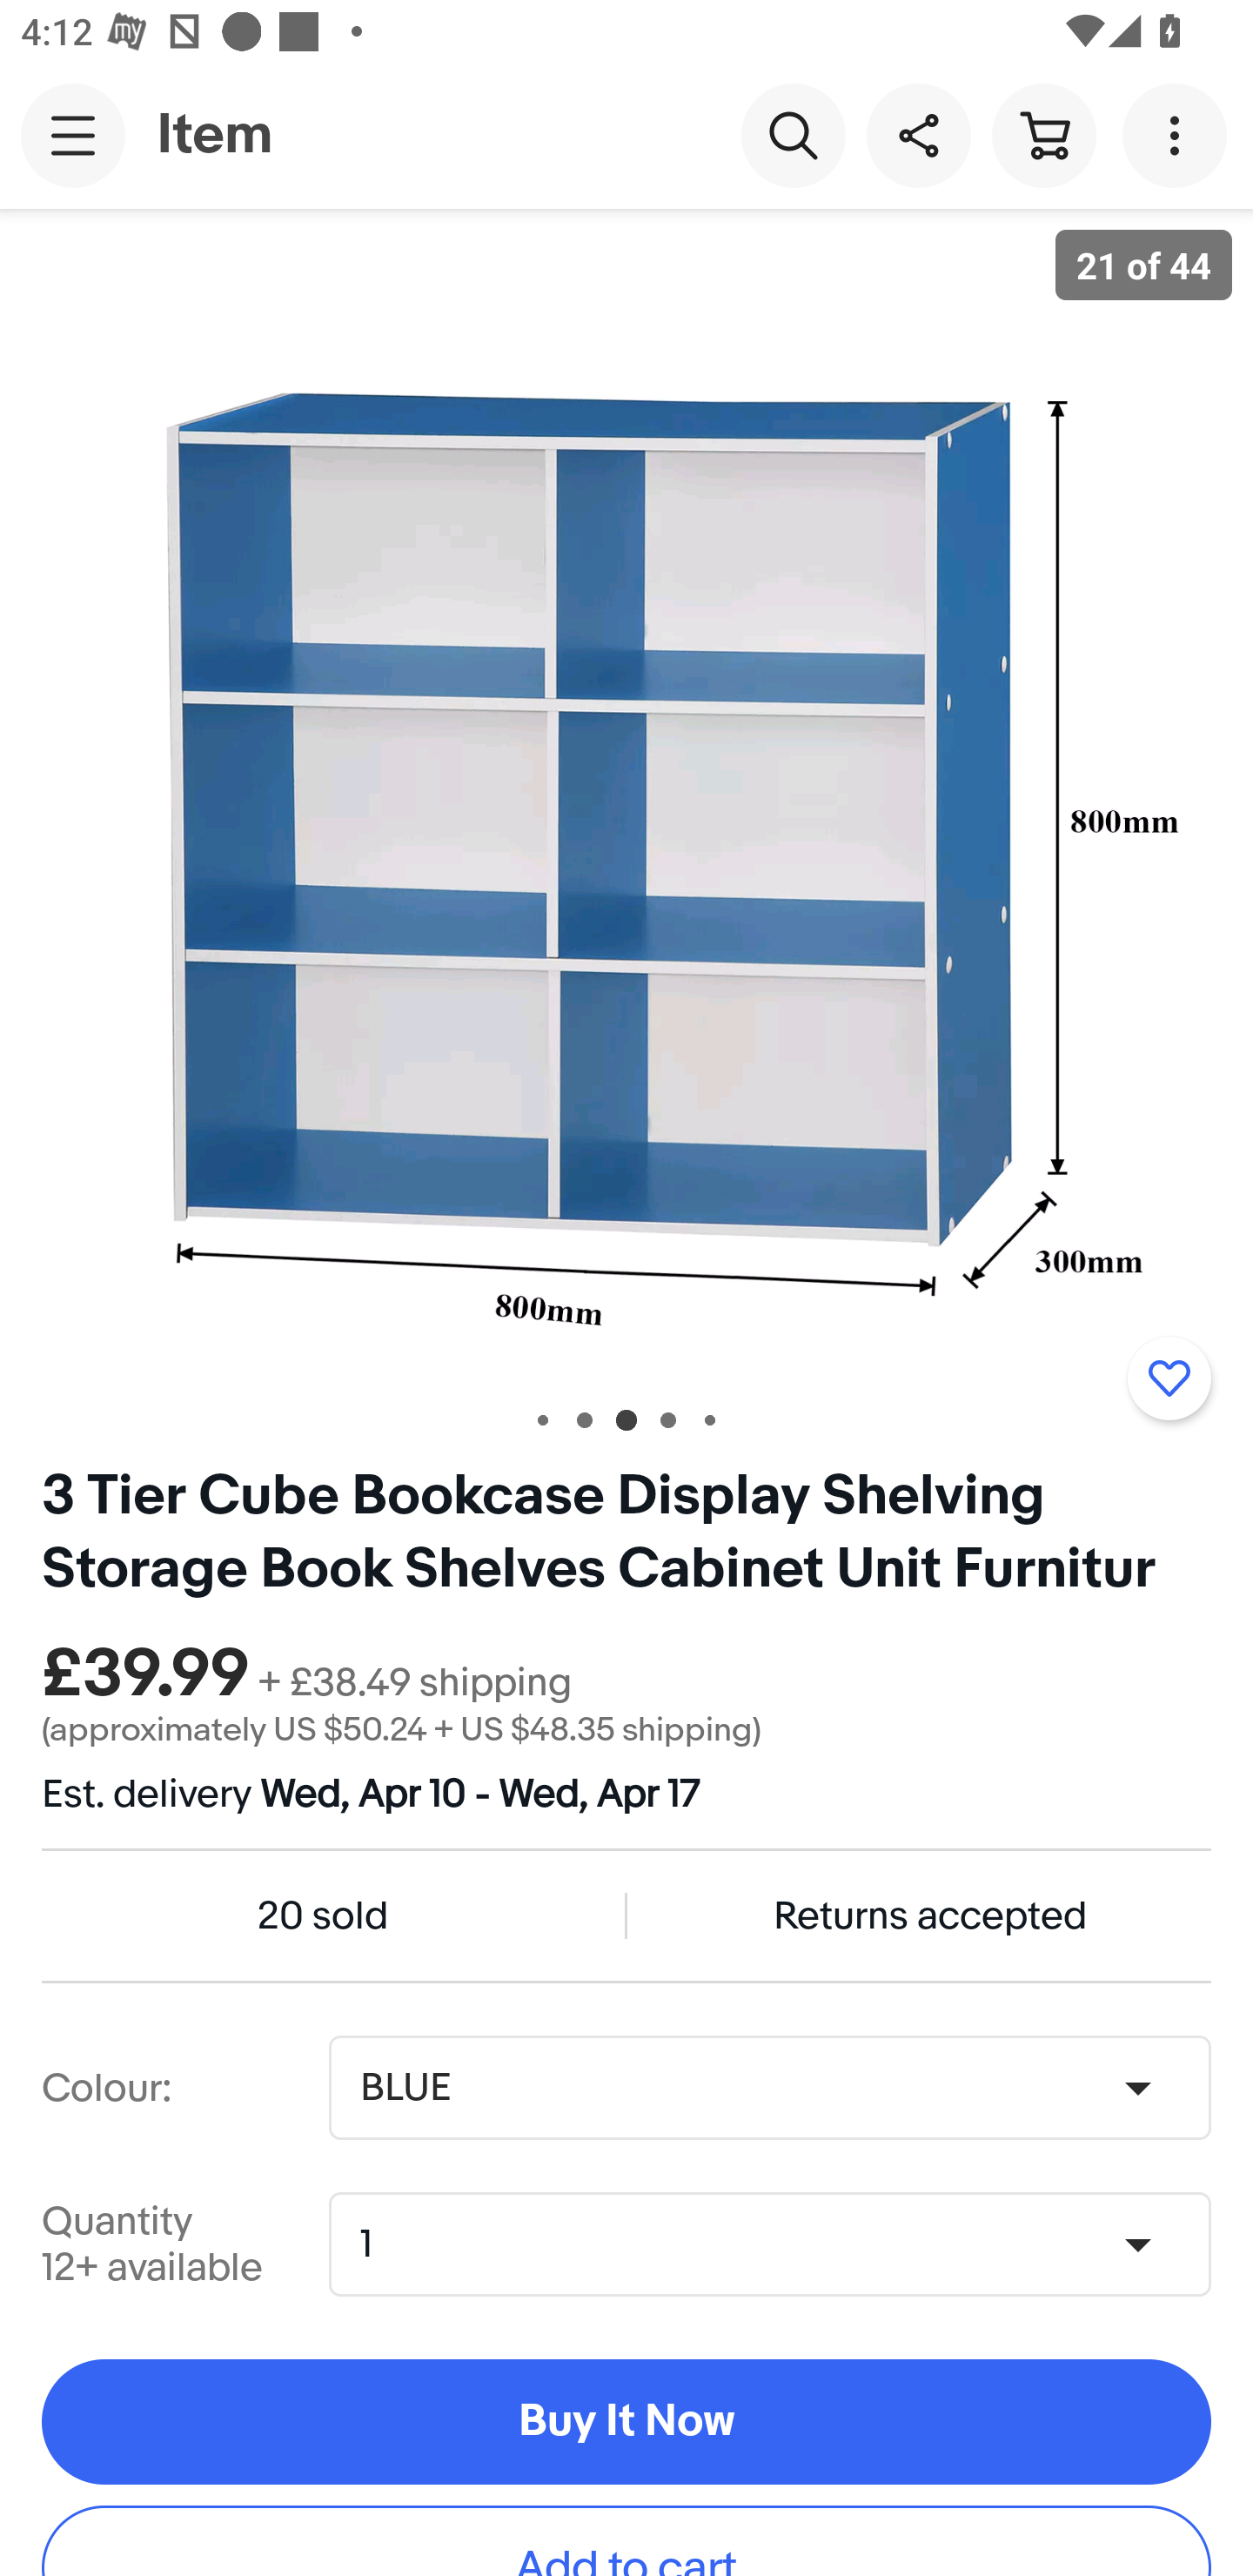 This screenshot has width=1253, height=2576. I want to click on More options, so click(1180, 134).